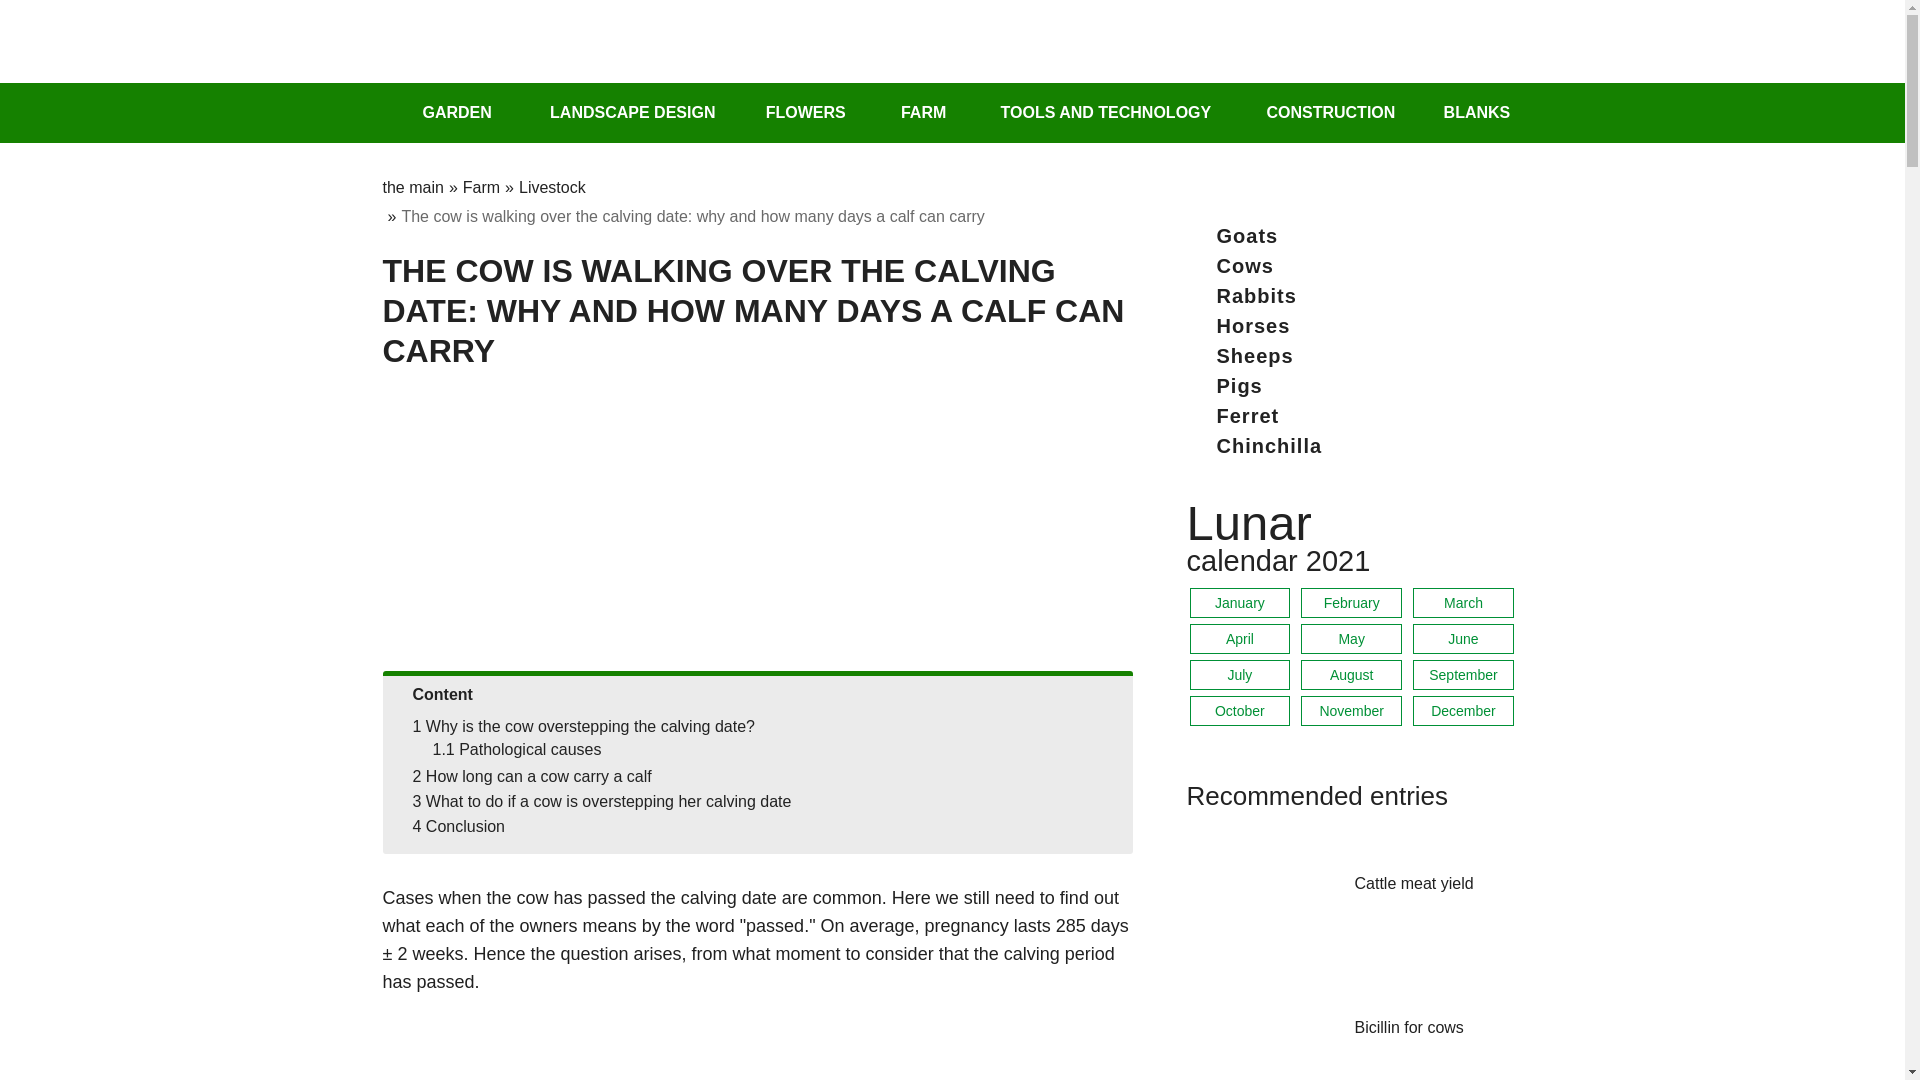  Describe the element at coordinates (1357, 326) in the screenshot. I see `horses` at that location.